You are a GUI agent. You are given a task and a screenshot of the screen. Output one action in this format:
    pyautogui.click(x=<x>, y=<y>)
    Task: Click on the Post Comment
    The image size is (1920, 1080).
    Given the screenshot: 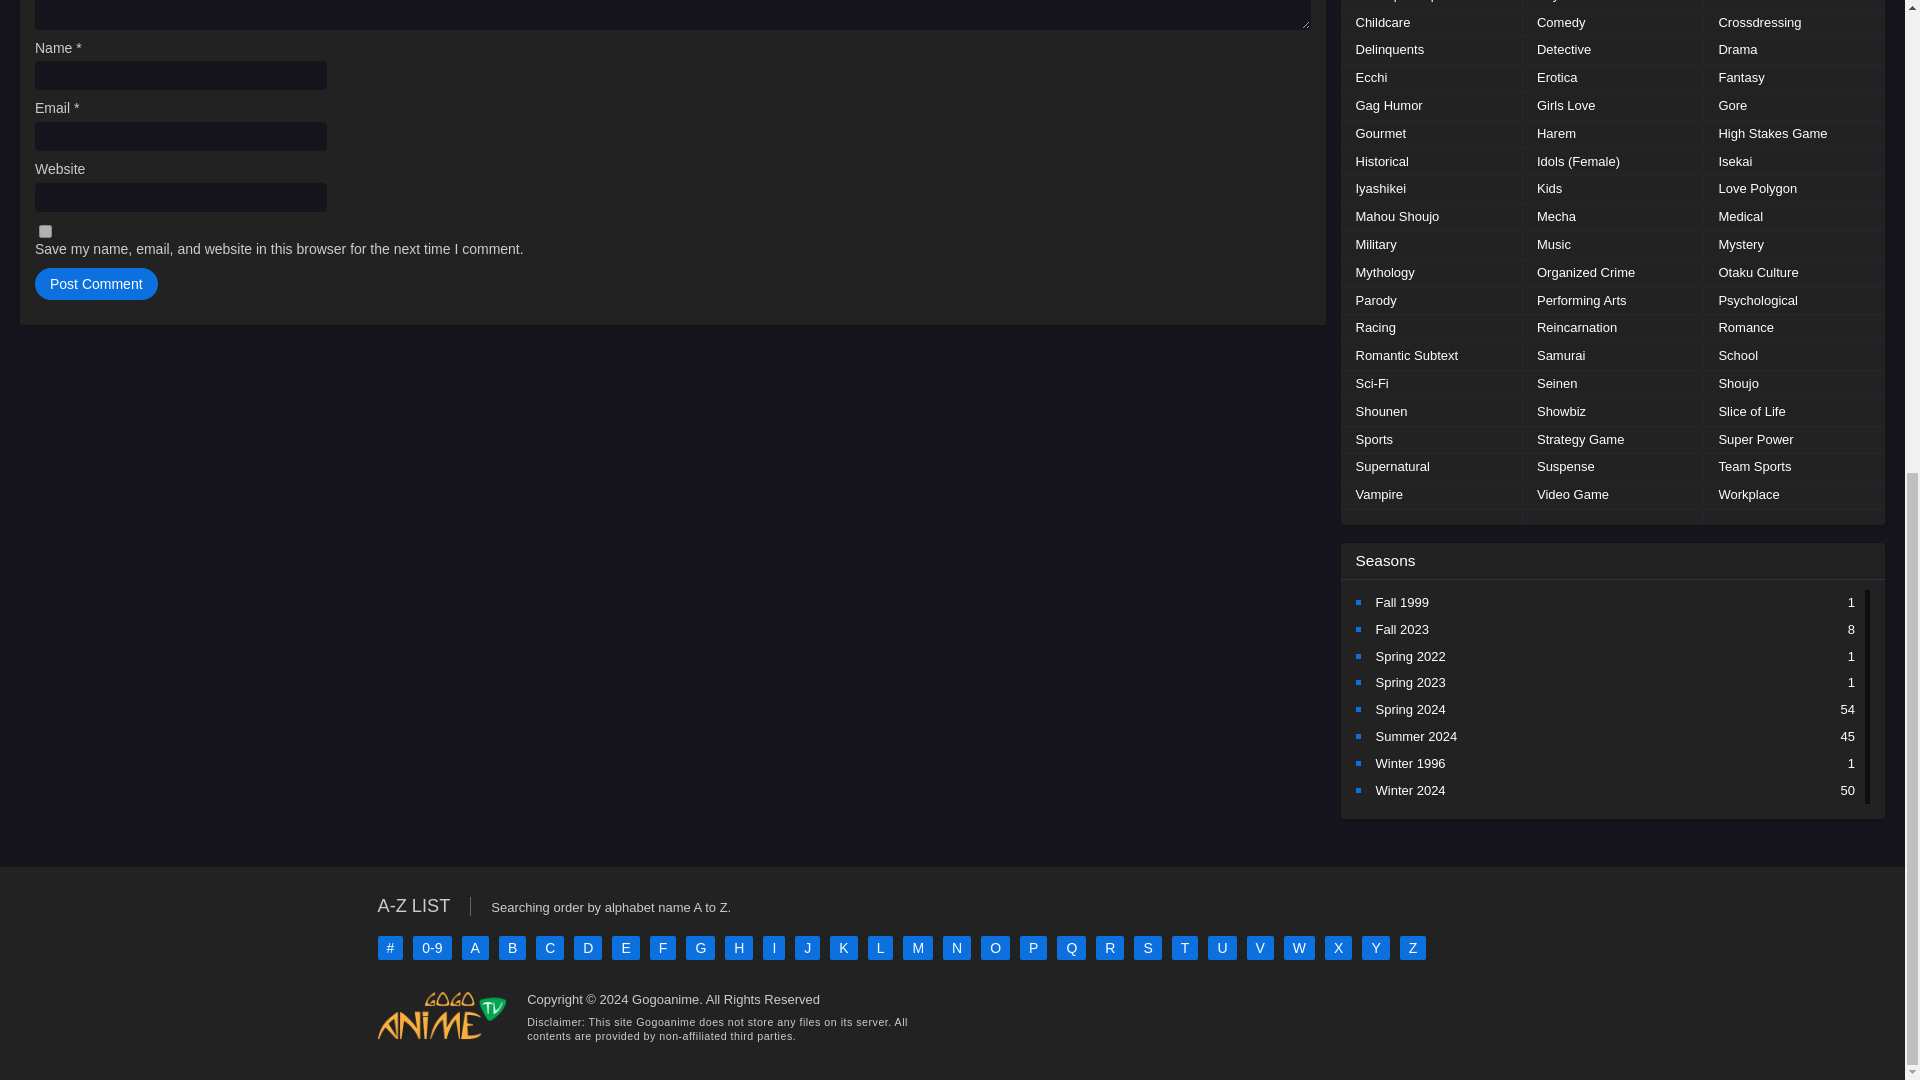 What is the action you would take?
    pyautogui.click(x=96, y=284)
    